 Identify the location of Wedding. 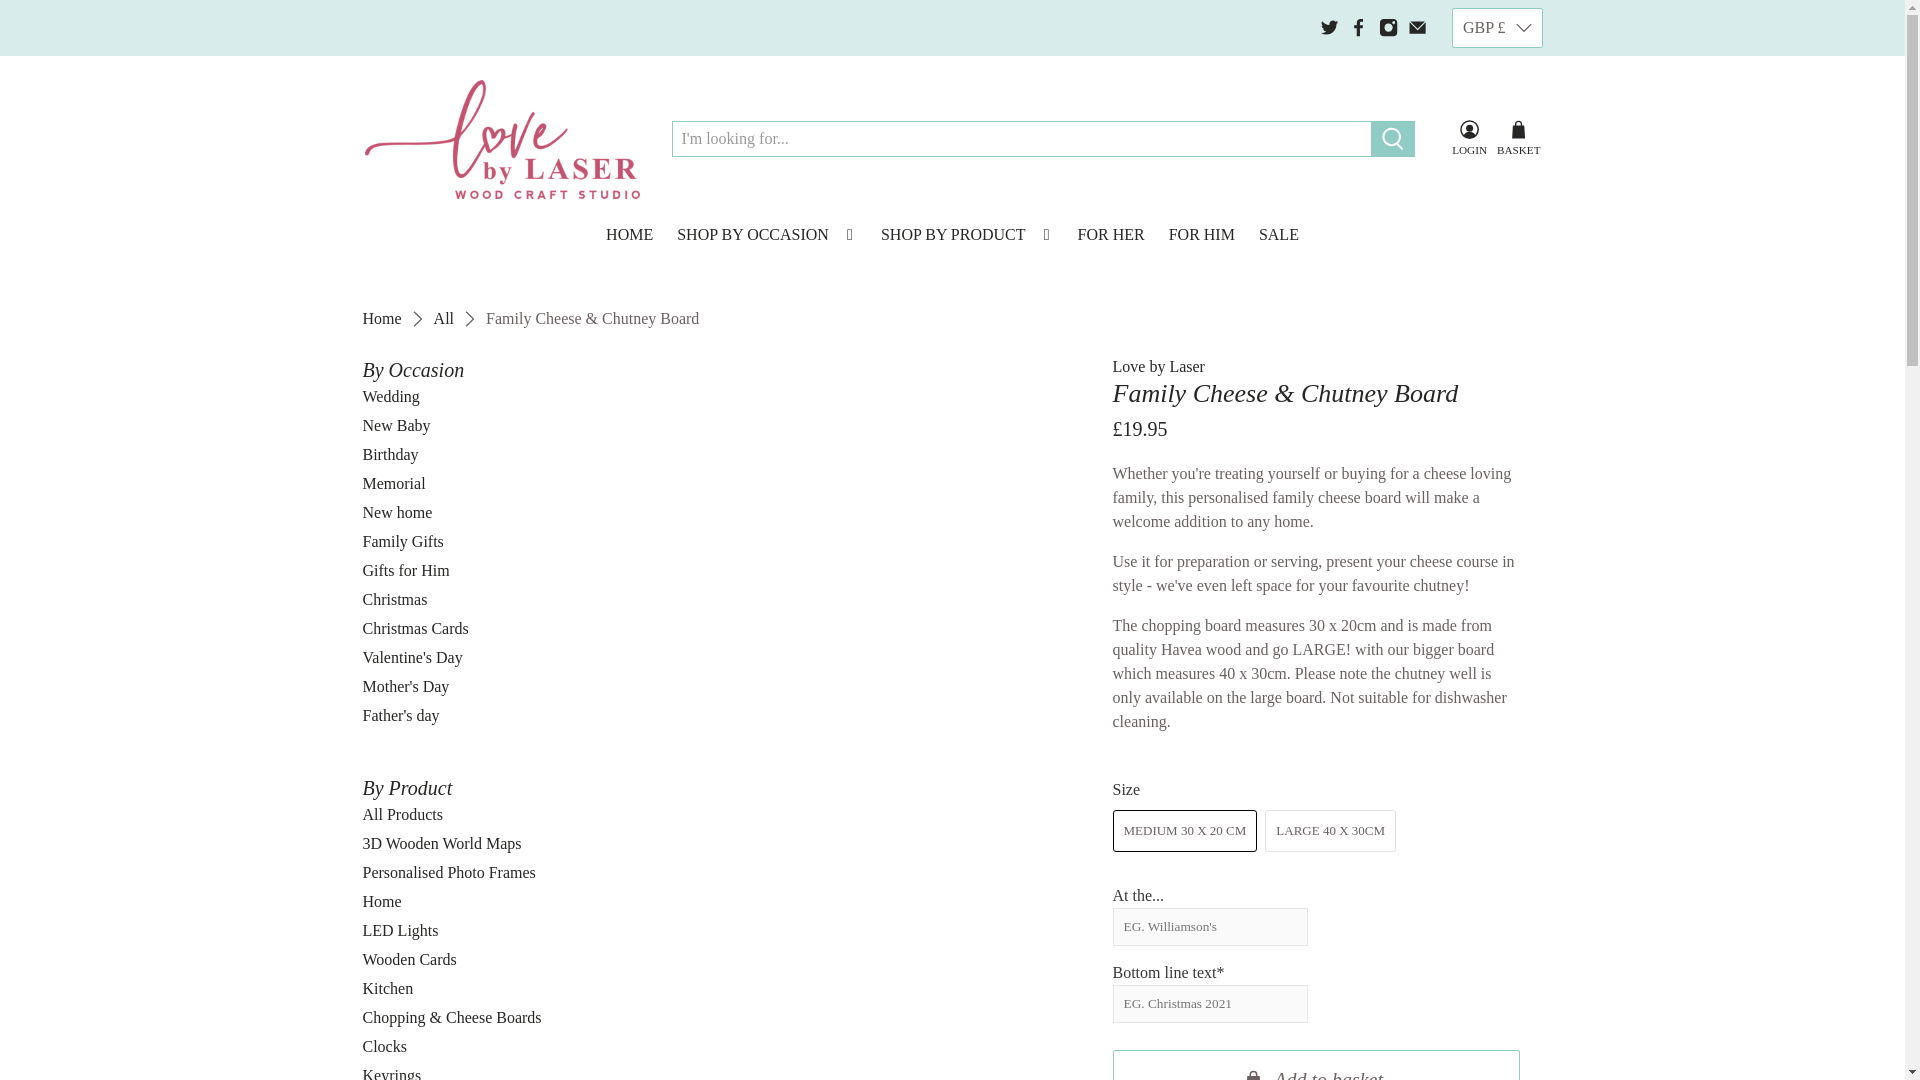
(390, 396).